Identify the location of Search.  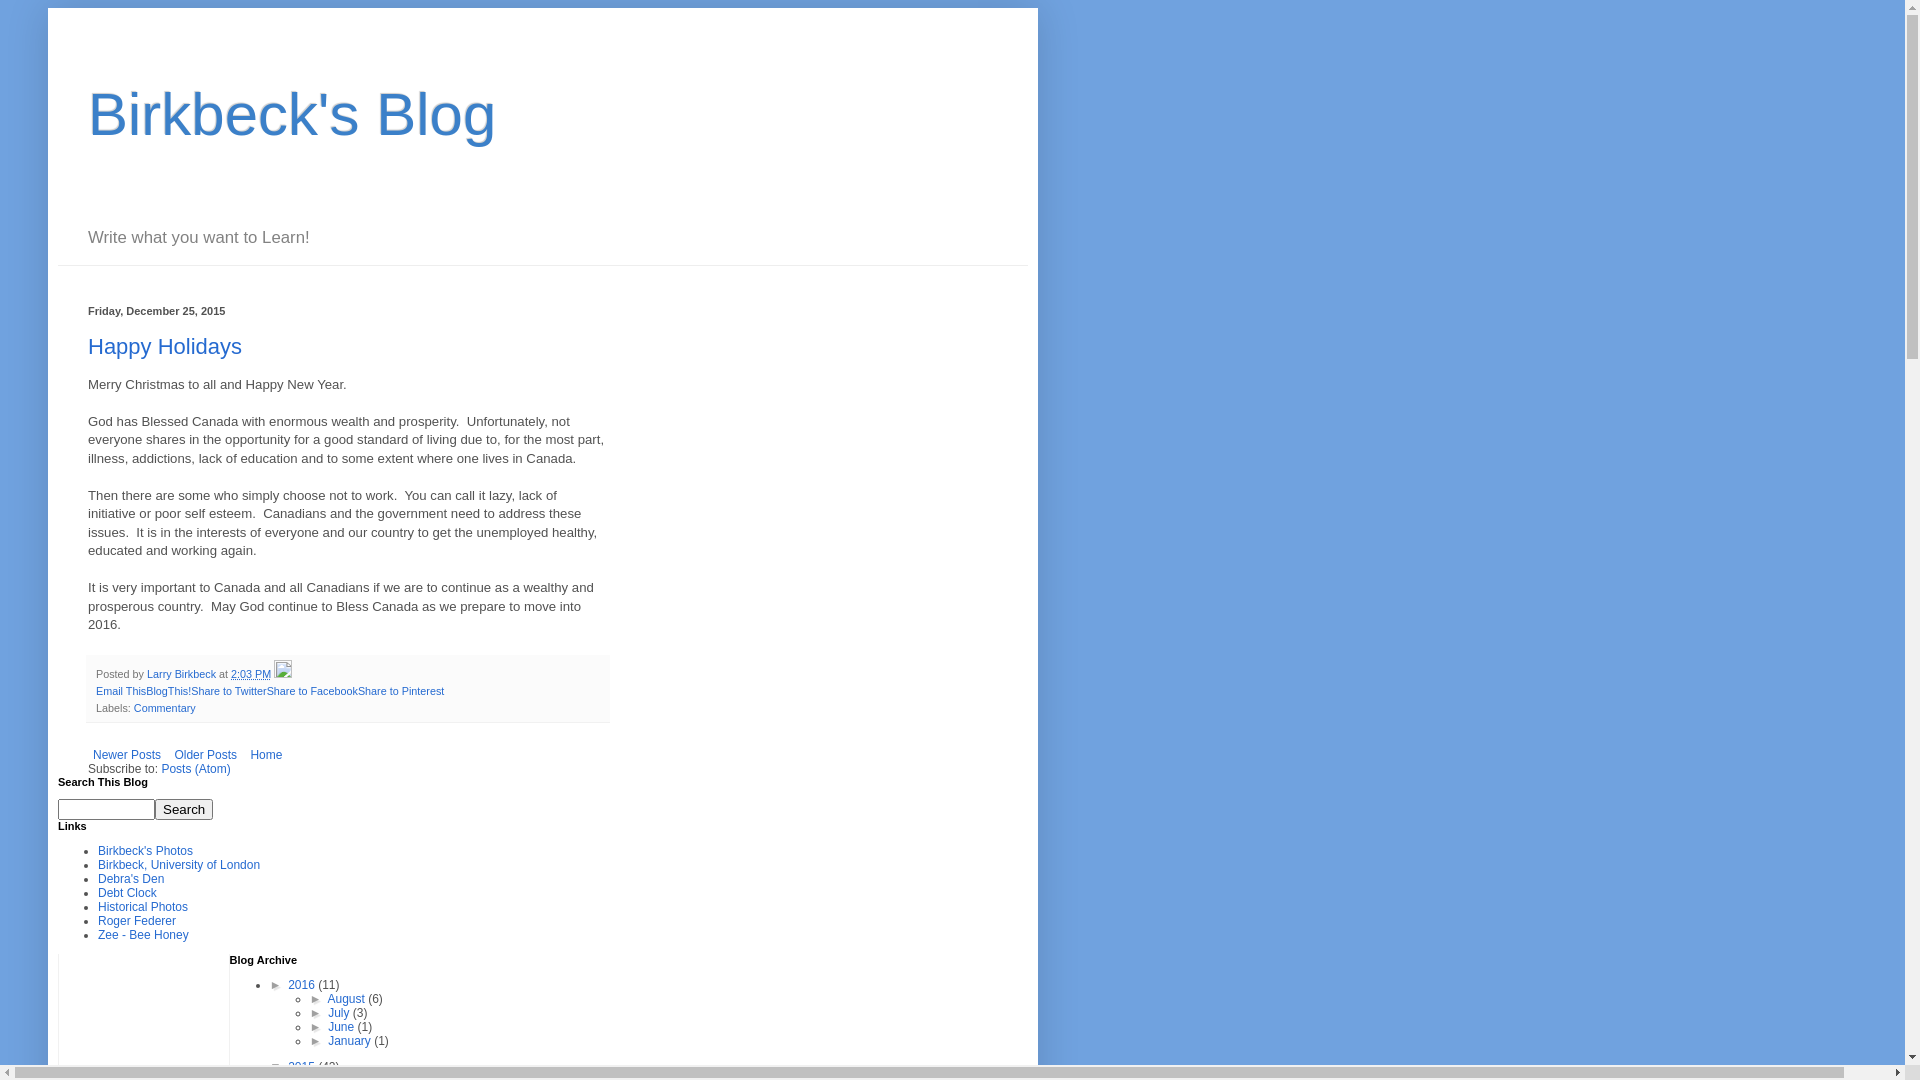
(184, 810).